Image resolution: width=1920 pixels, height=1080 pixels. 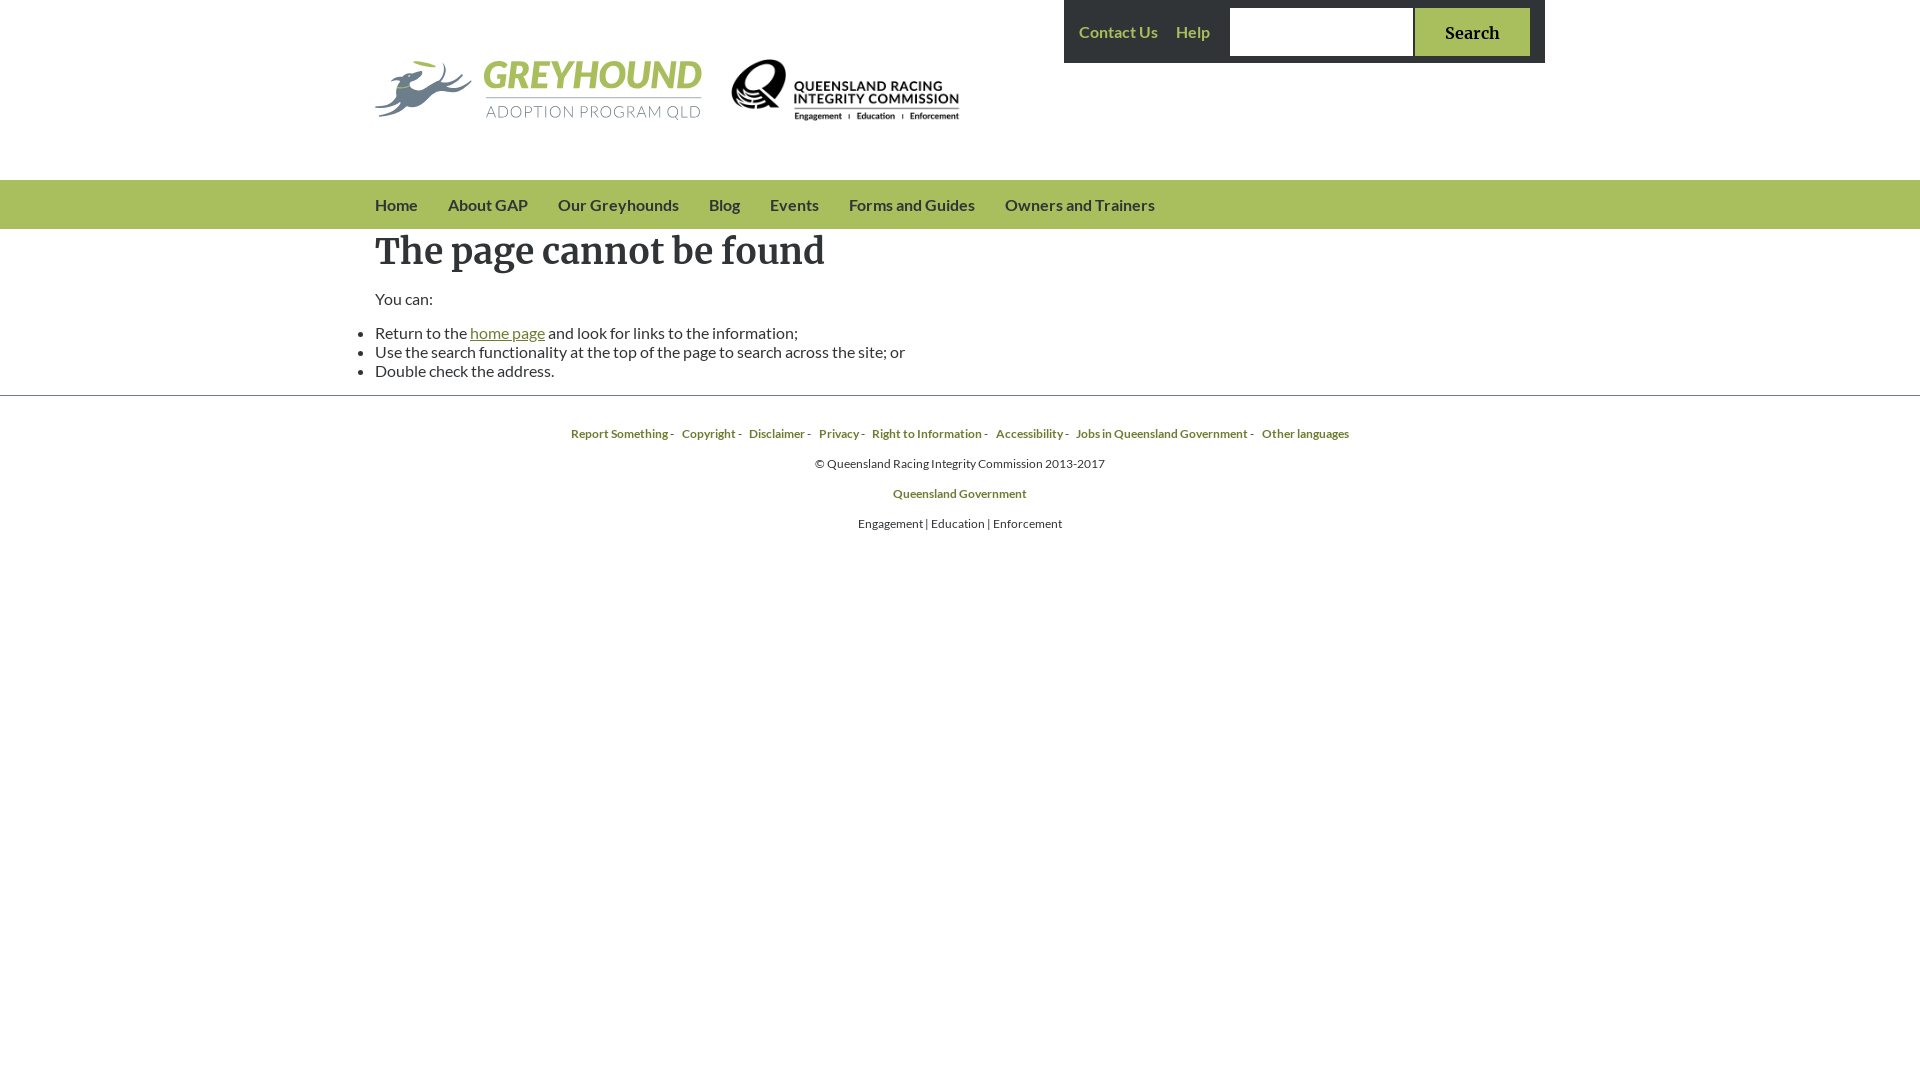 I want to click on Contact Us, so click(x=1118, y=32).